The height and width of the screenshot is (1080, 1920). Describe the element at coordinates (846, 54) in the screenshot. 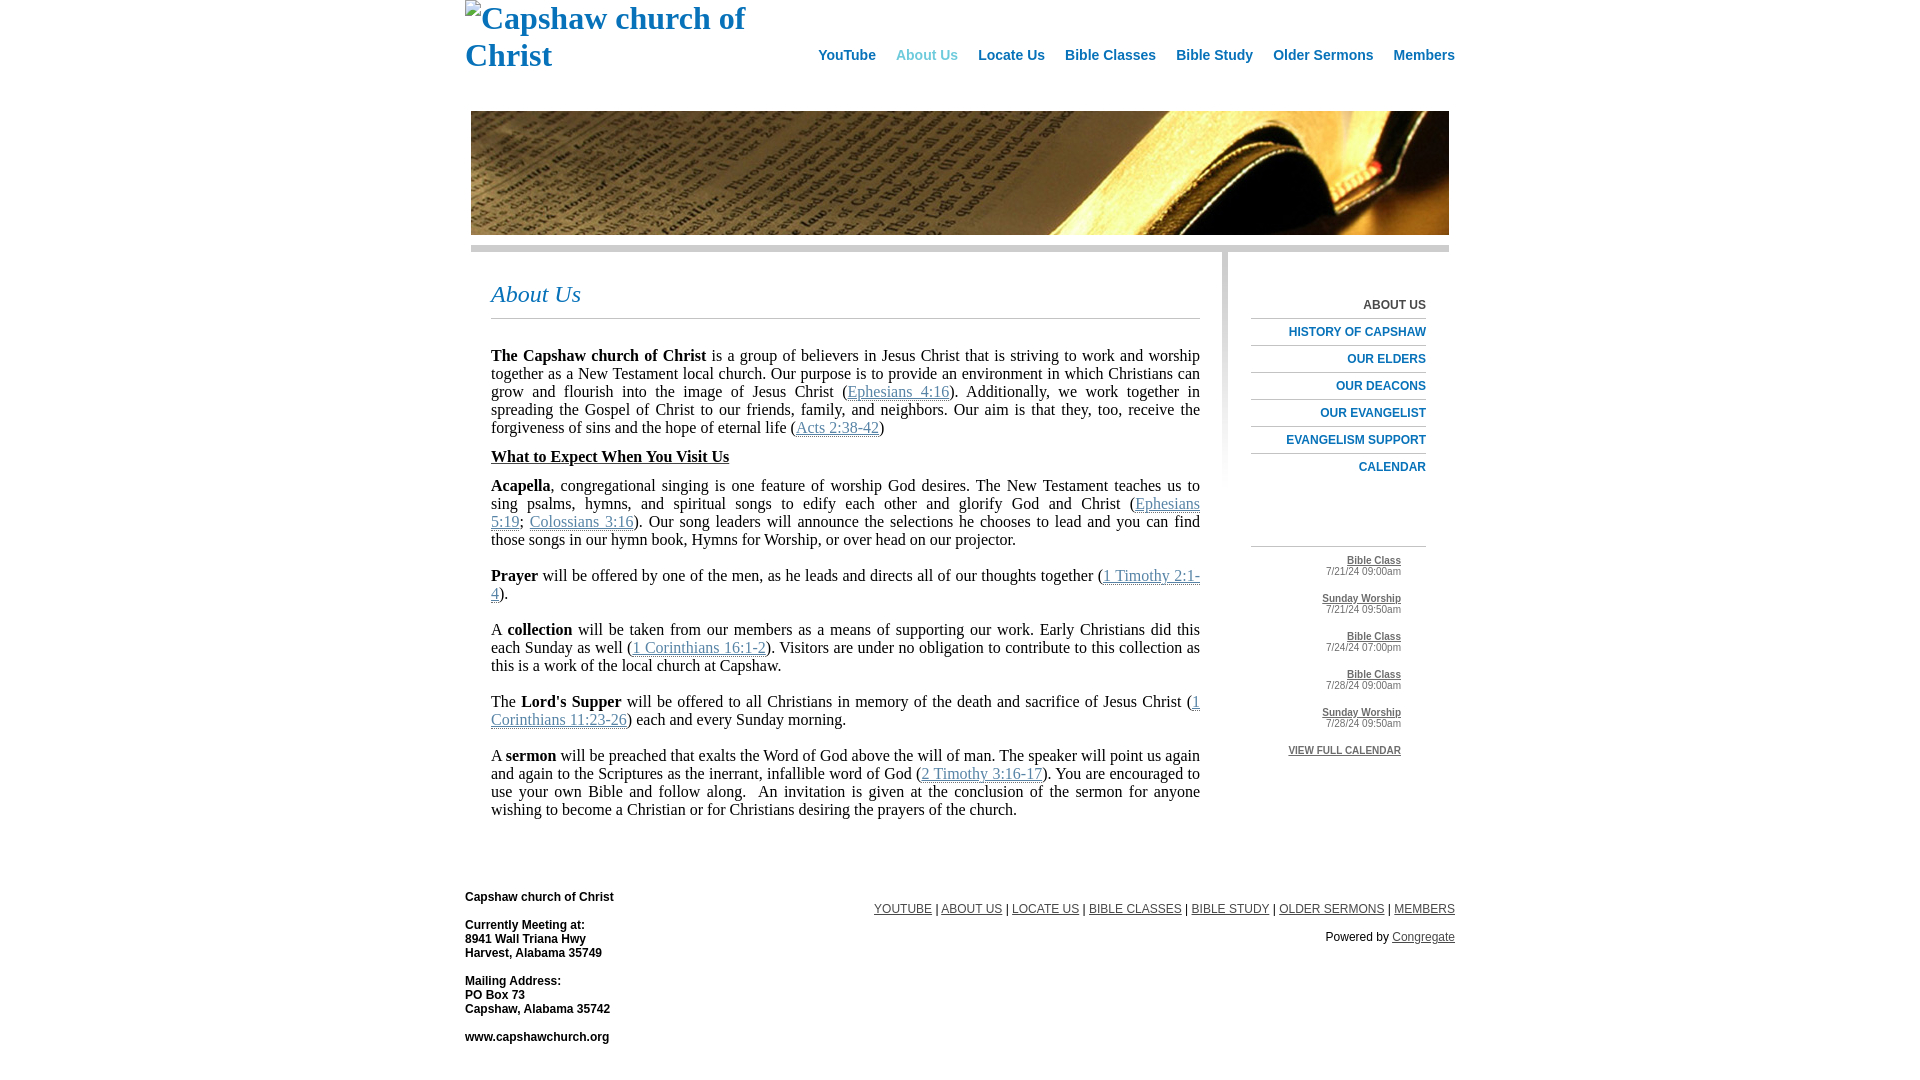

I see `YouTube` at that location.